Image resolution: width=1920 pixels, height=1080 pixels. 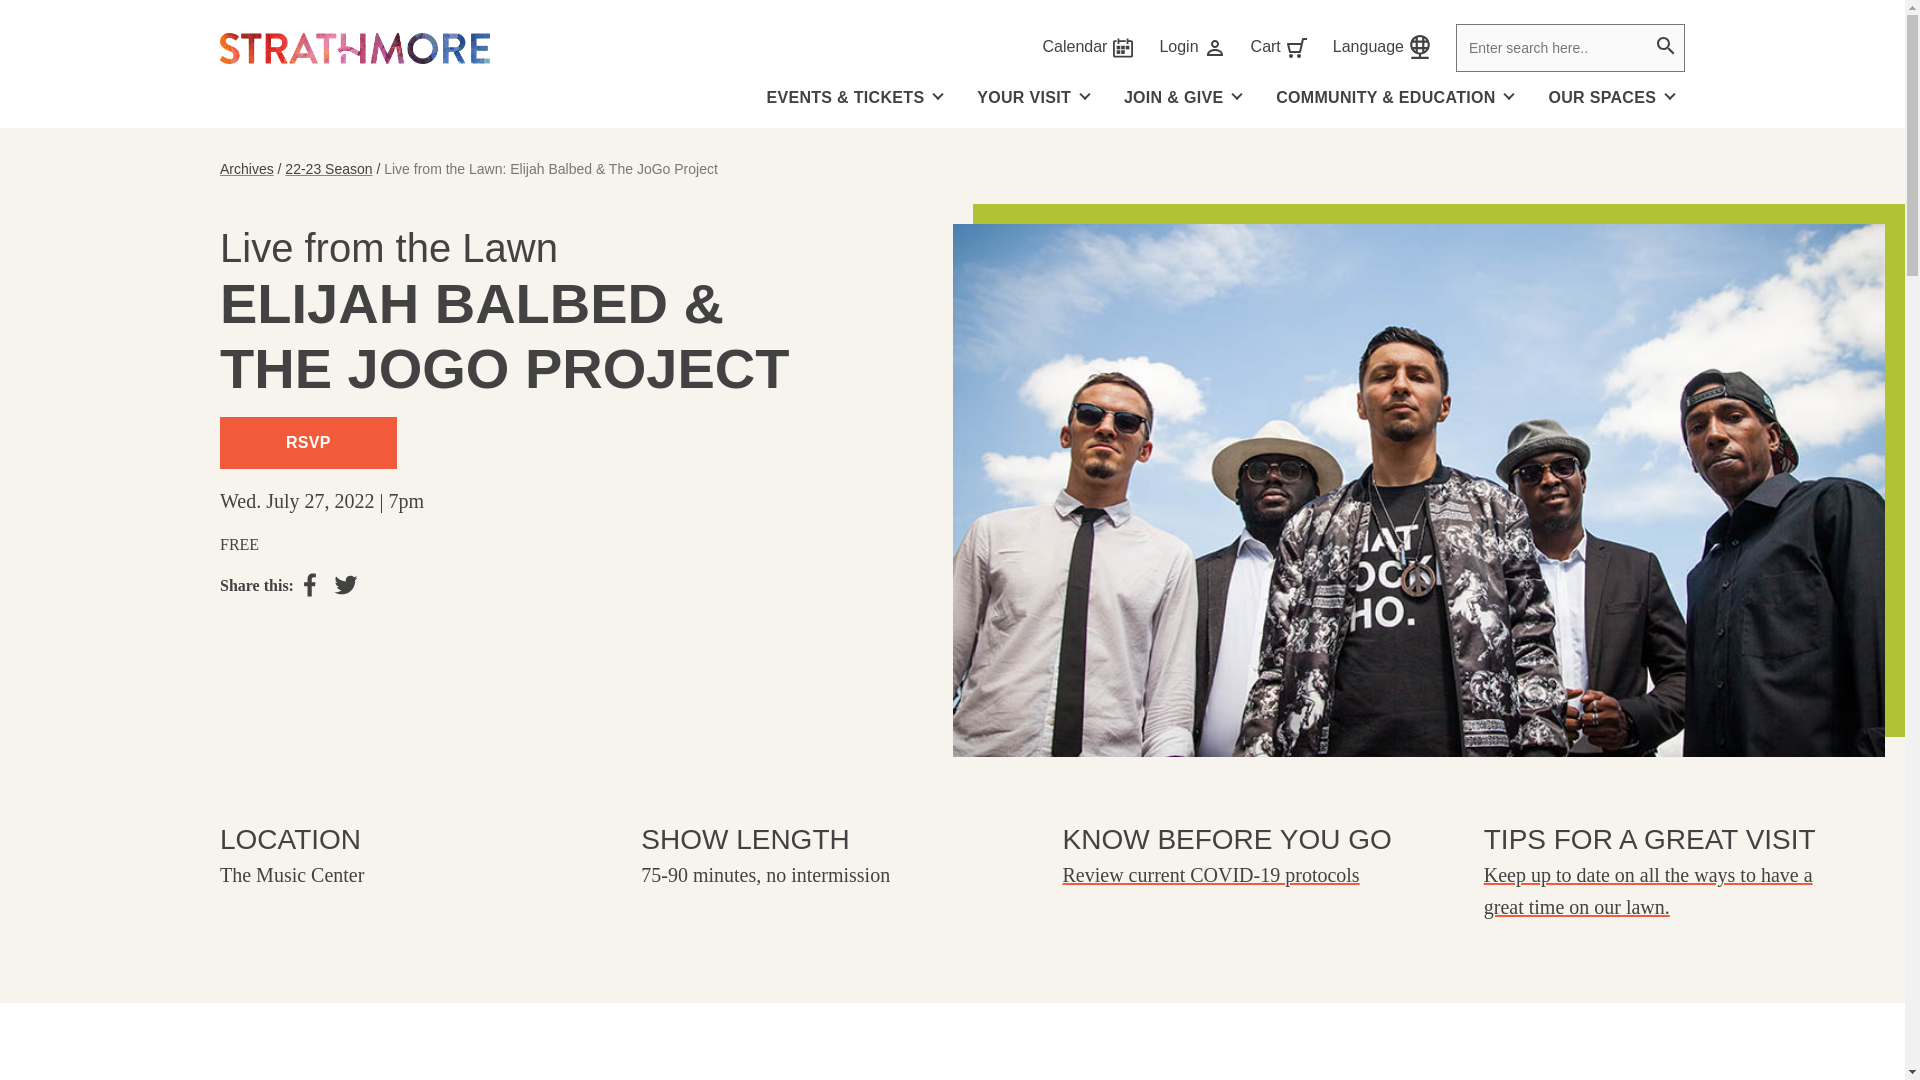 I want to click on Search, so click(x=1178, y=47).